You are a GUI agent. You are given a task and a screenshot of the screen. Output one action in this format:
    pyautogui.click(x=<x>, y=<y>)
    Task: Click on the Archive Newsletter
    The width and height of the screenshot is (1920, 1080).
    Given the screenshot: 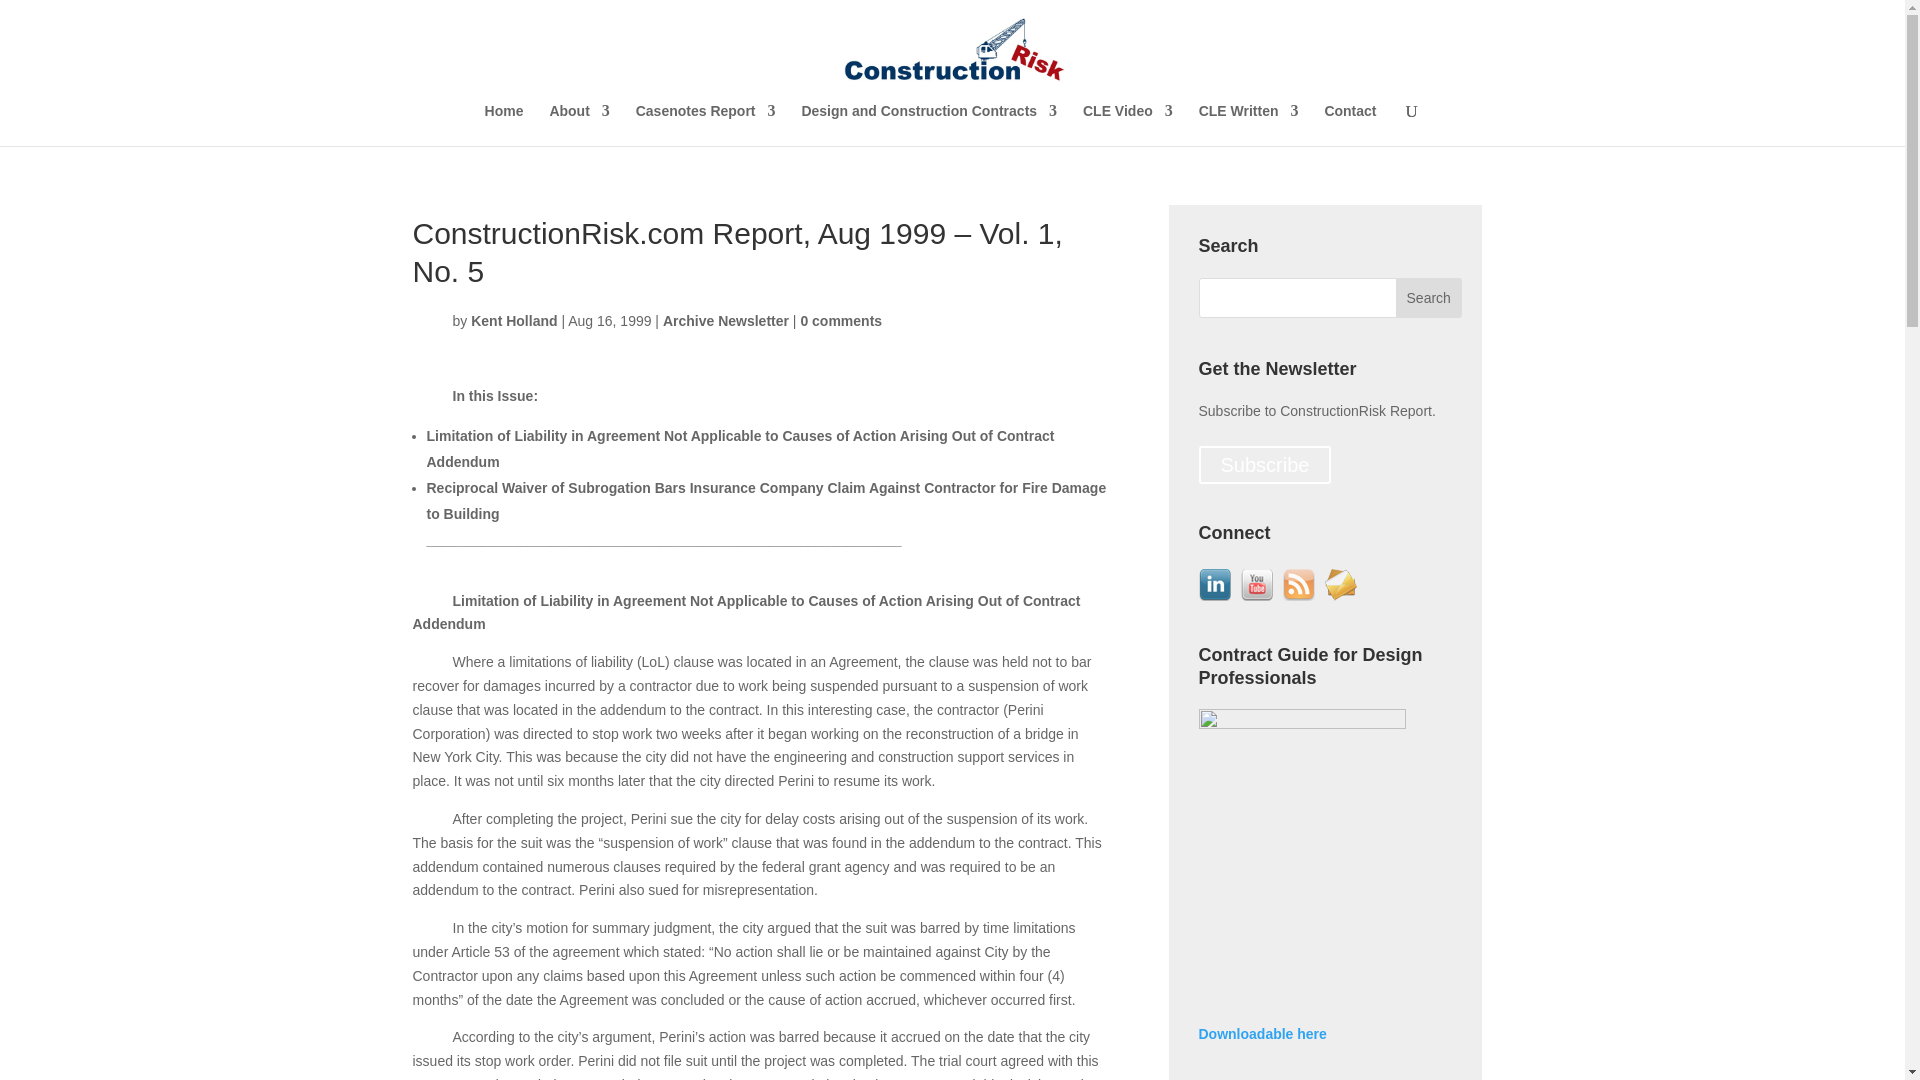 What is the action you would take?
    pyautogui.click(x=726, y=321)
    